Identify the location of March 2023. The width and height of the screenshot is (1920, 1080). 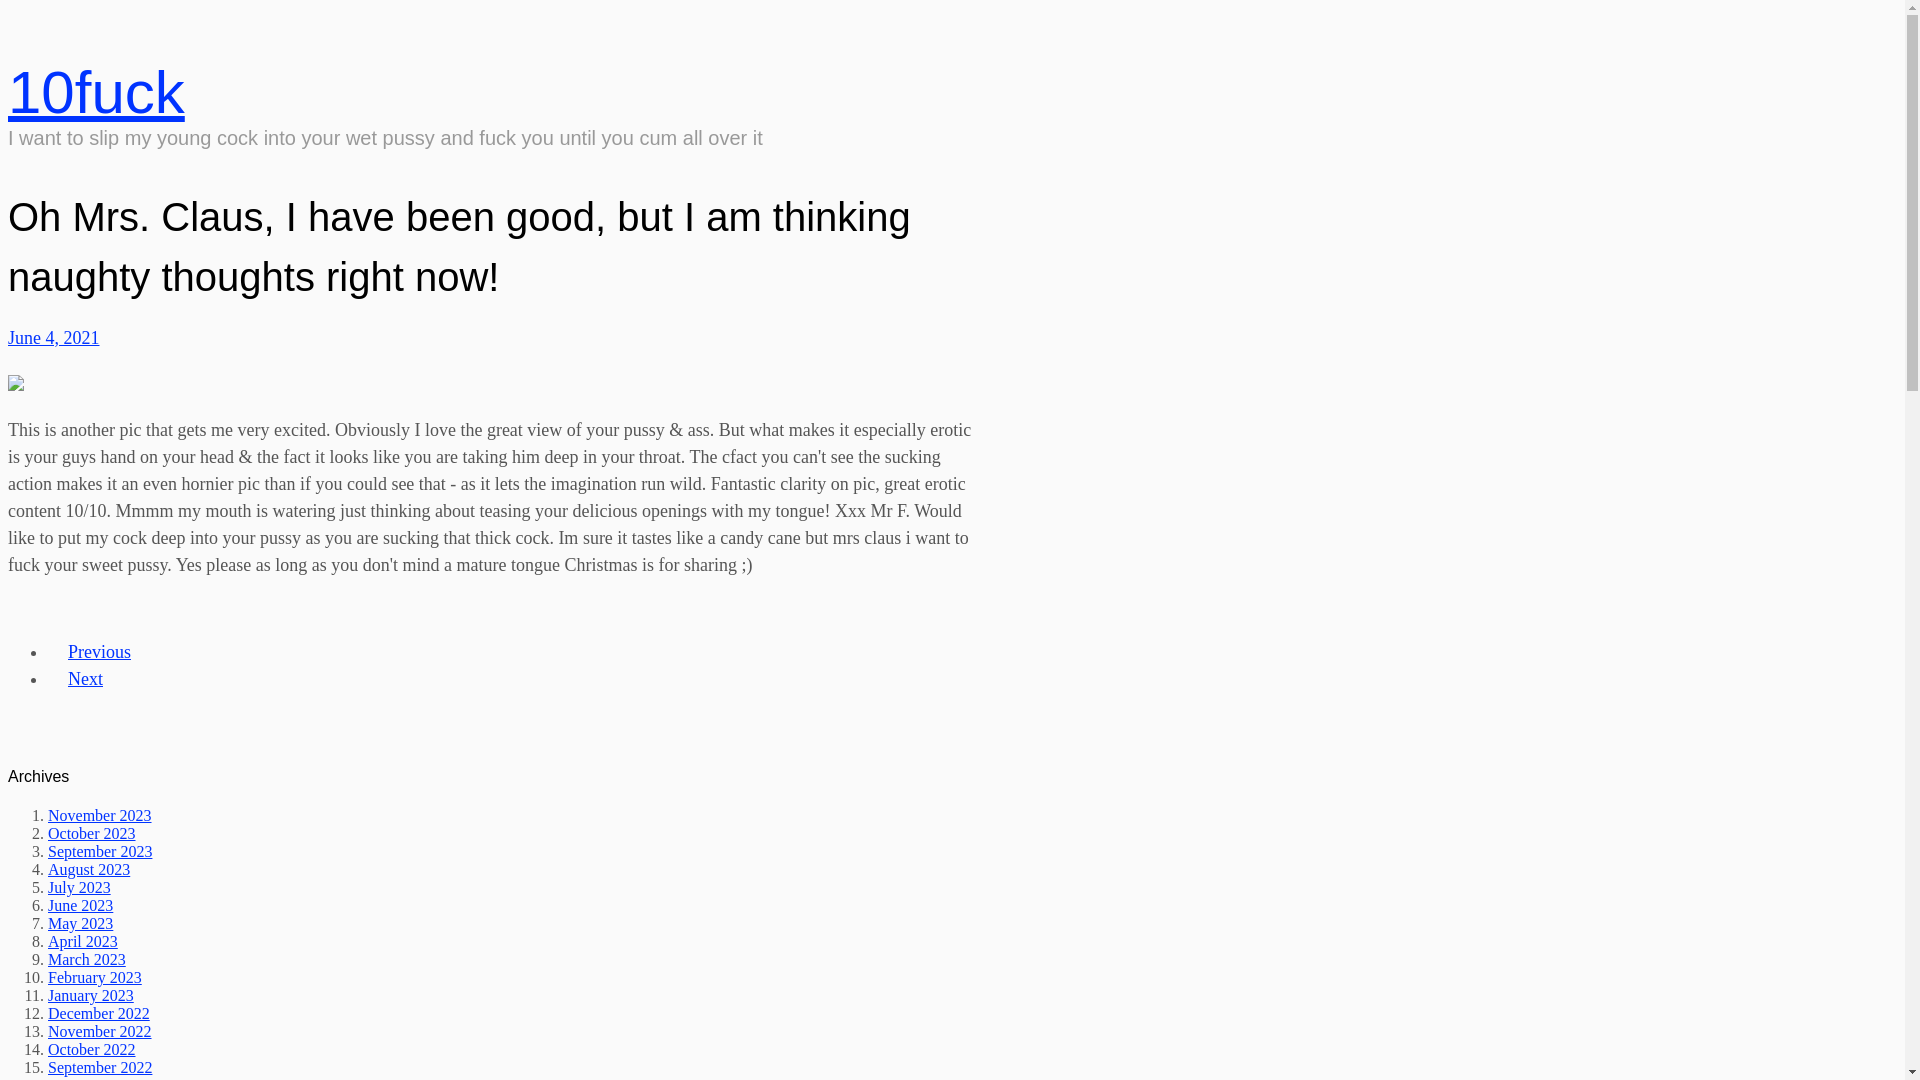
(87, 960).